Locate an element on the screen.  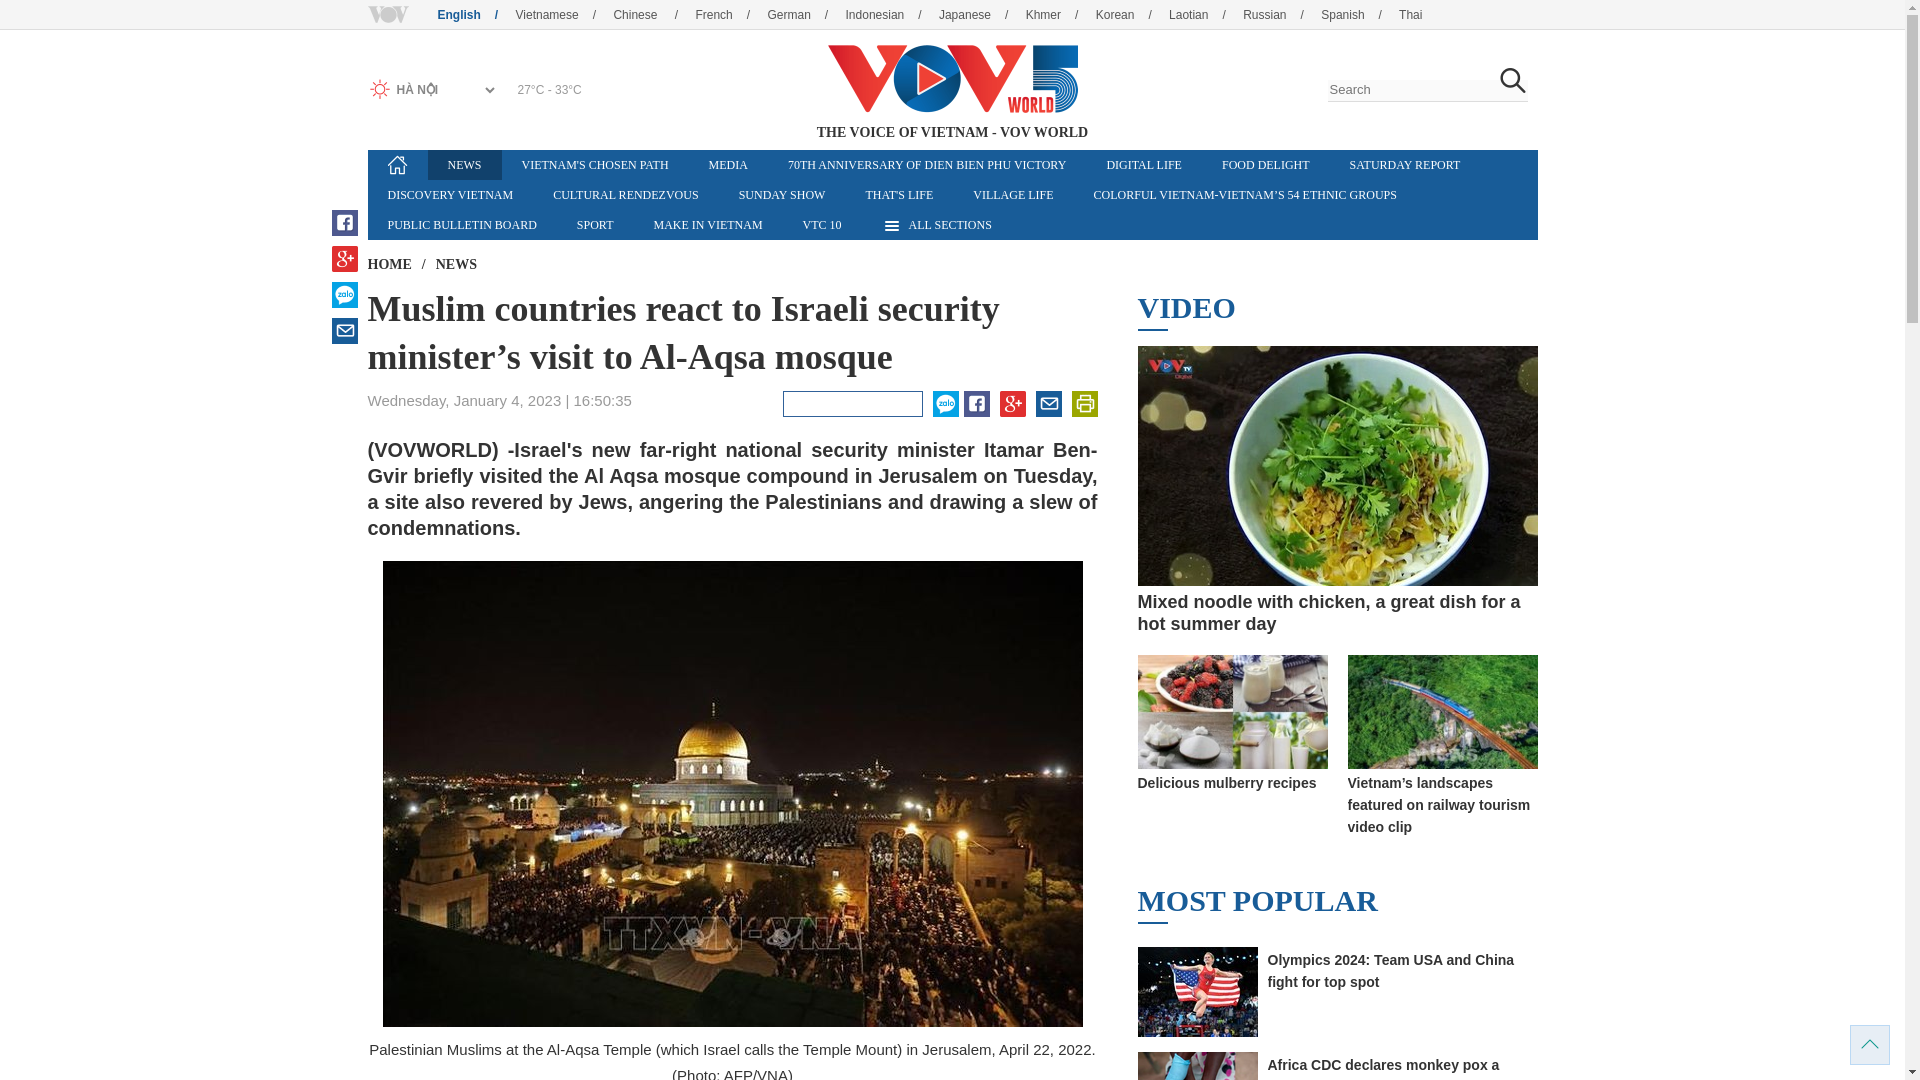
Digital life is located at coordinates (1144, 165).